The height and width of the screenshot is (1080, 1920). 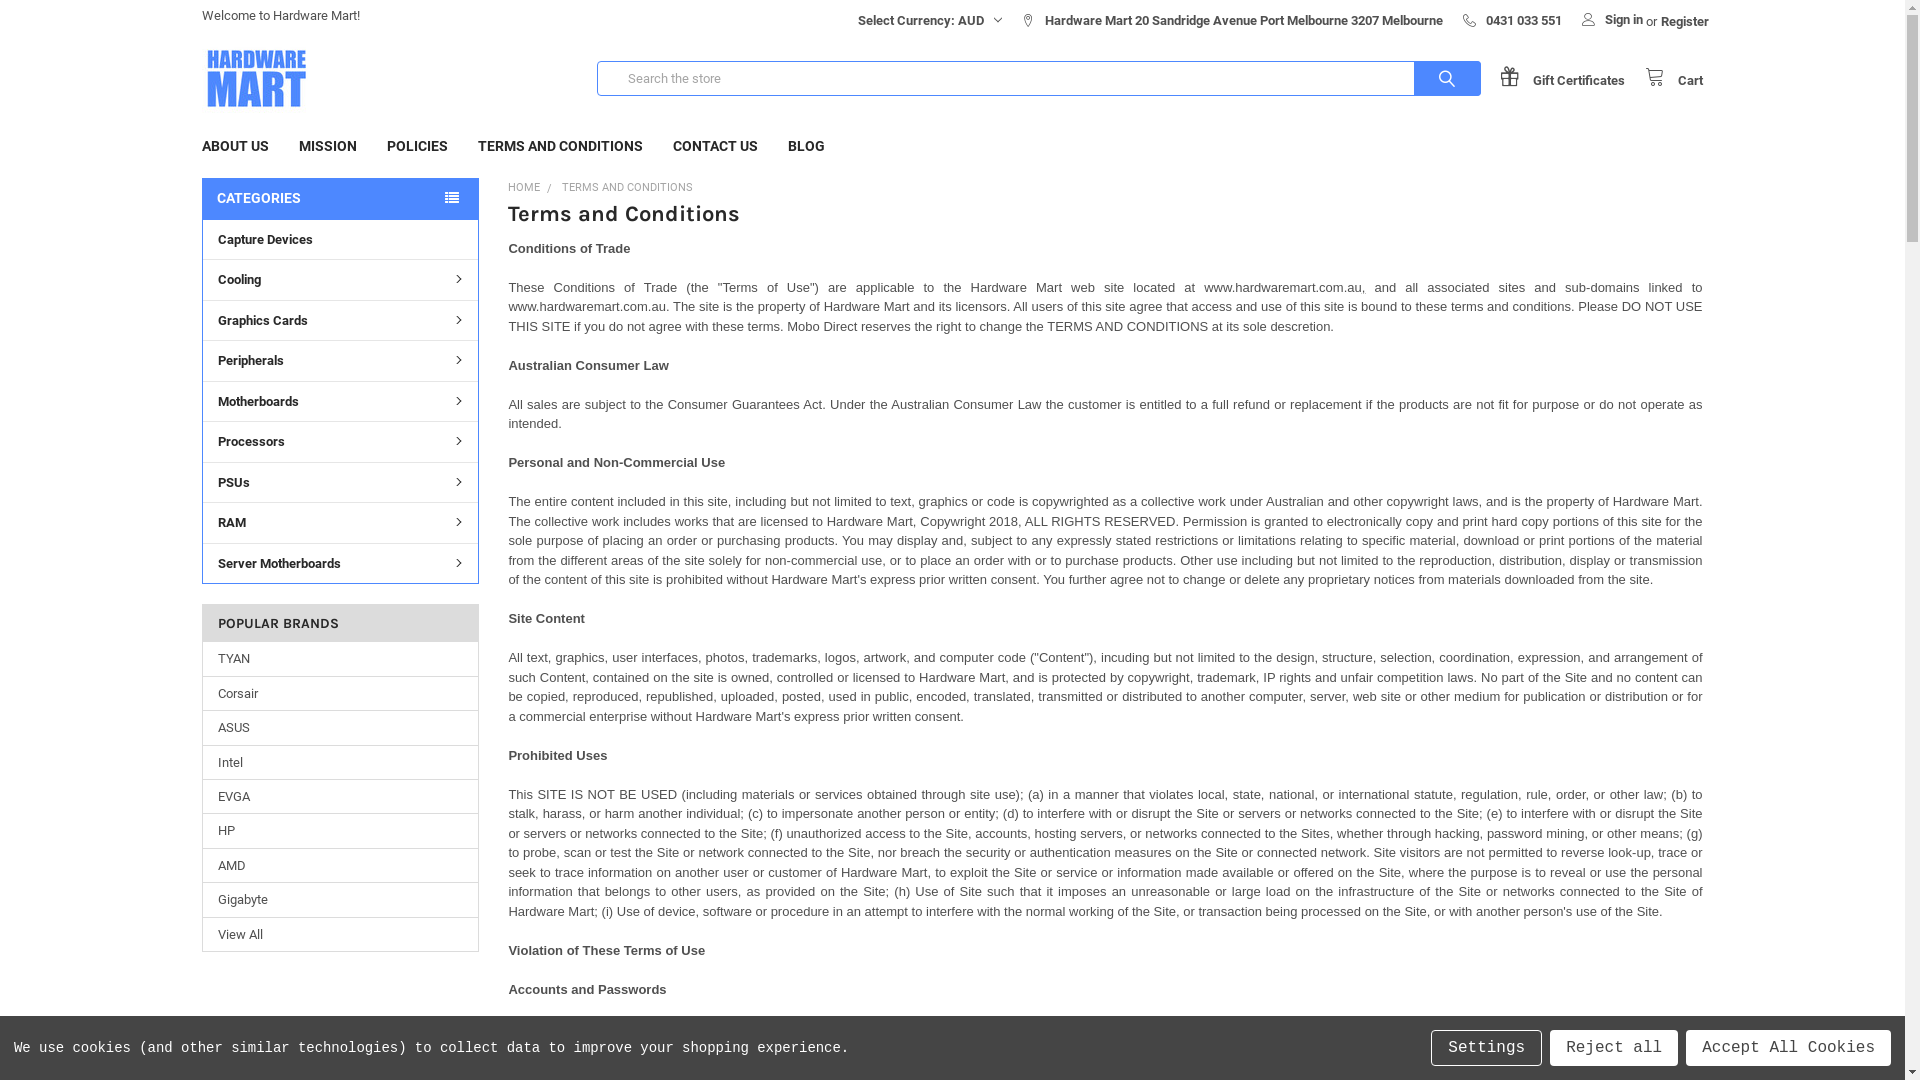 What do you see at coordinates (340, 728) in the screenshot?
I see `ASUS` at bounding box center [340, 728].